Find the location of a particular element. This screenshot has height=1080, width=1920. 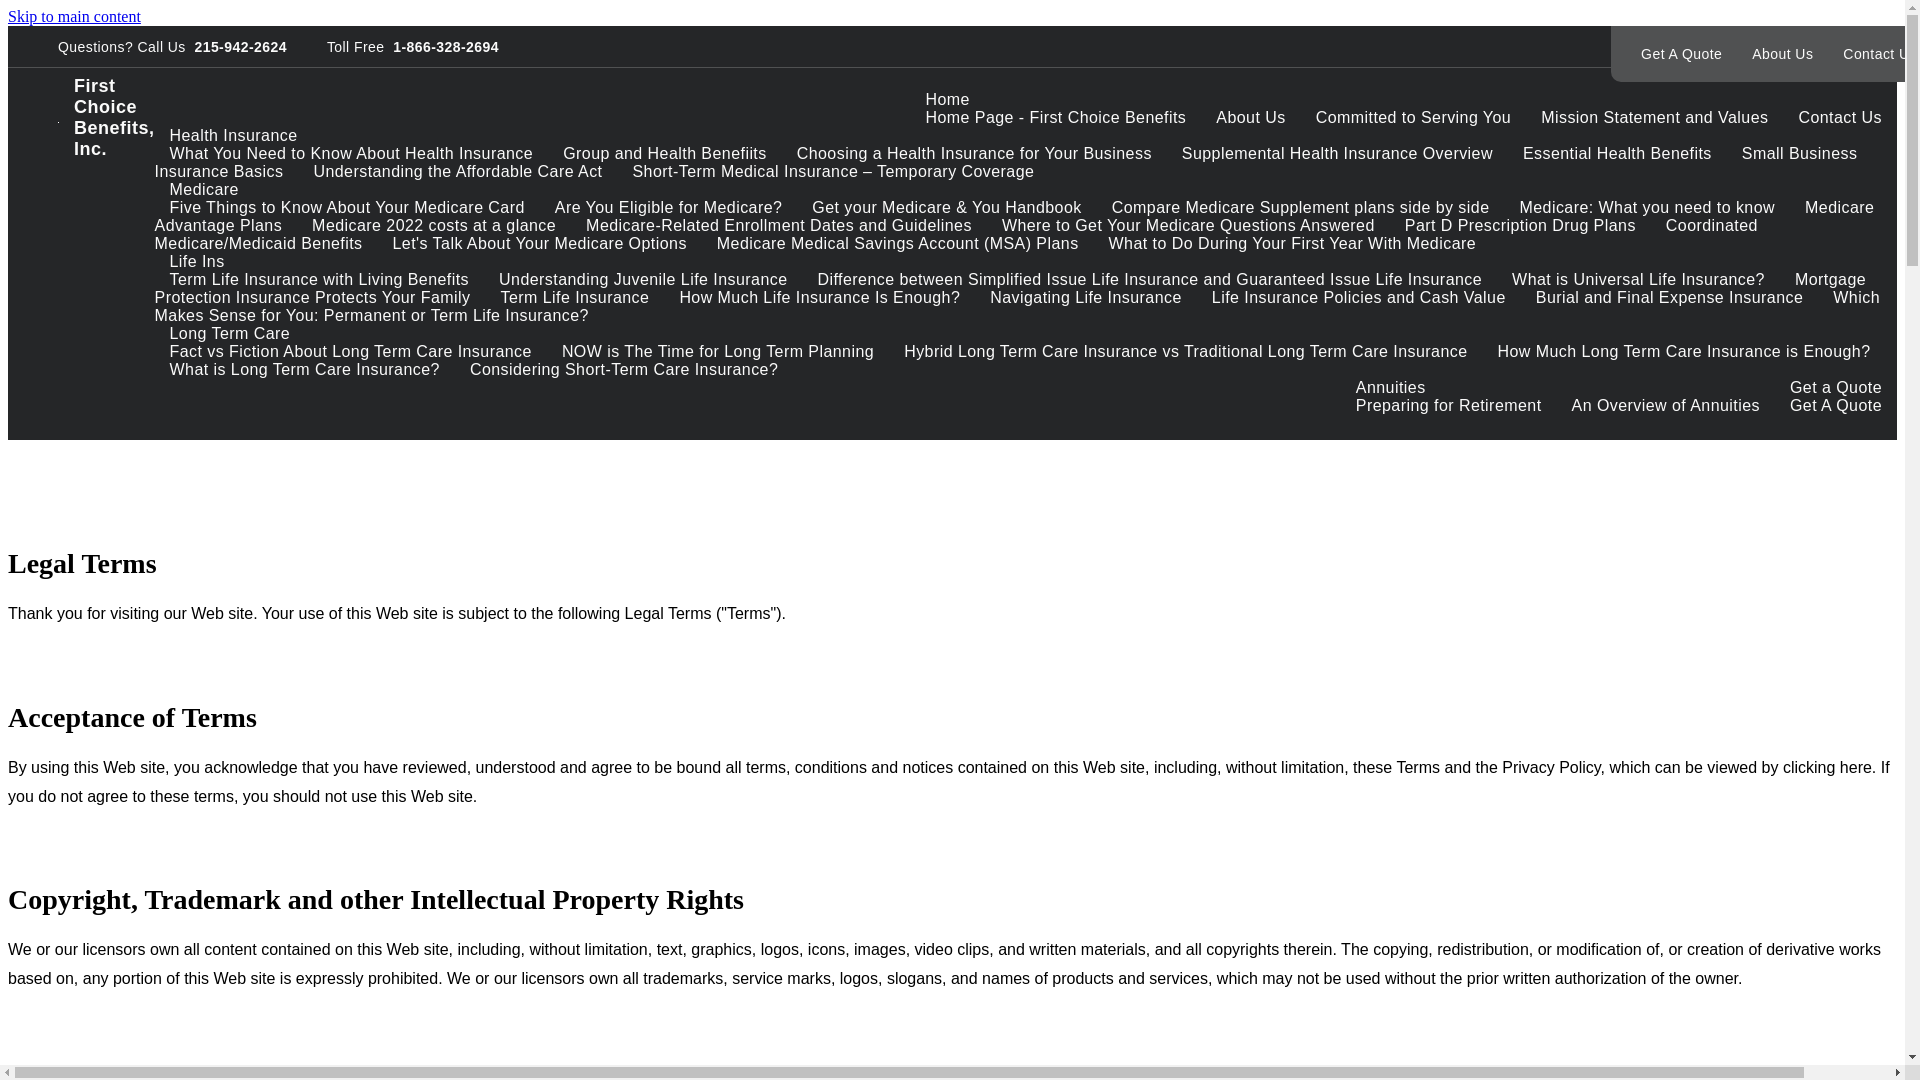

Group and Health Benefiits is located at coordinates (665, 154).